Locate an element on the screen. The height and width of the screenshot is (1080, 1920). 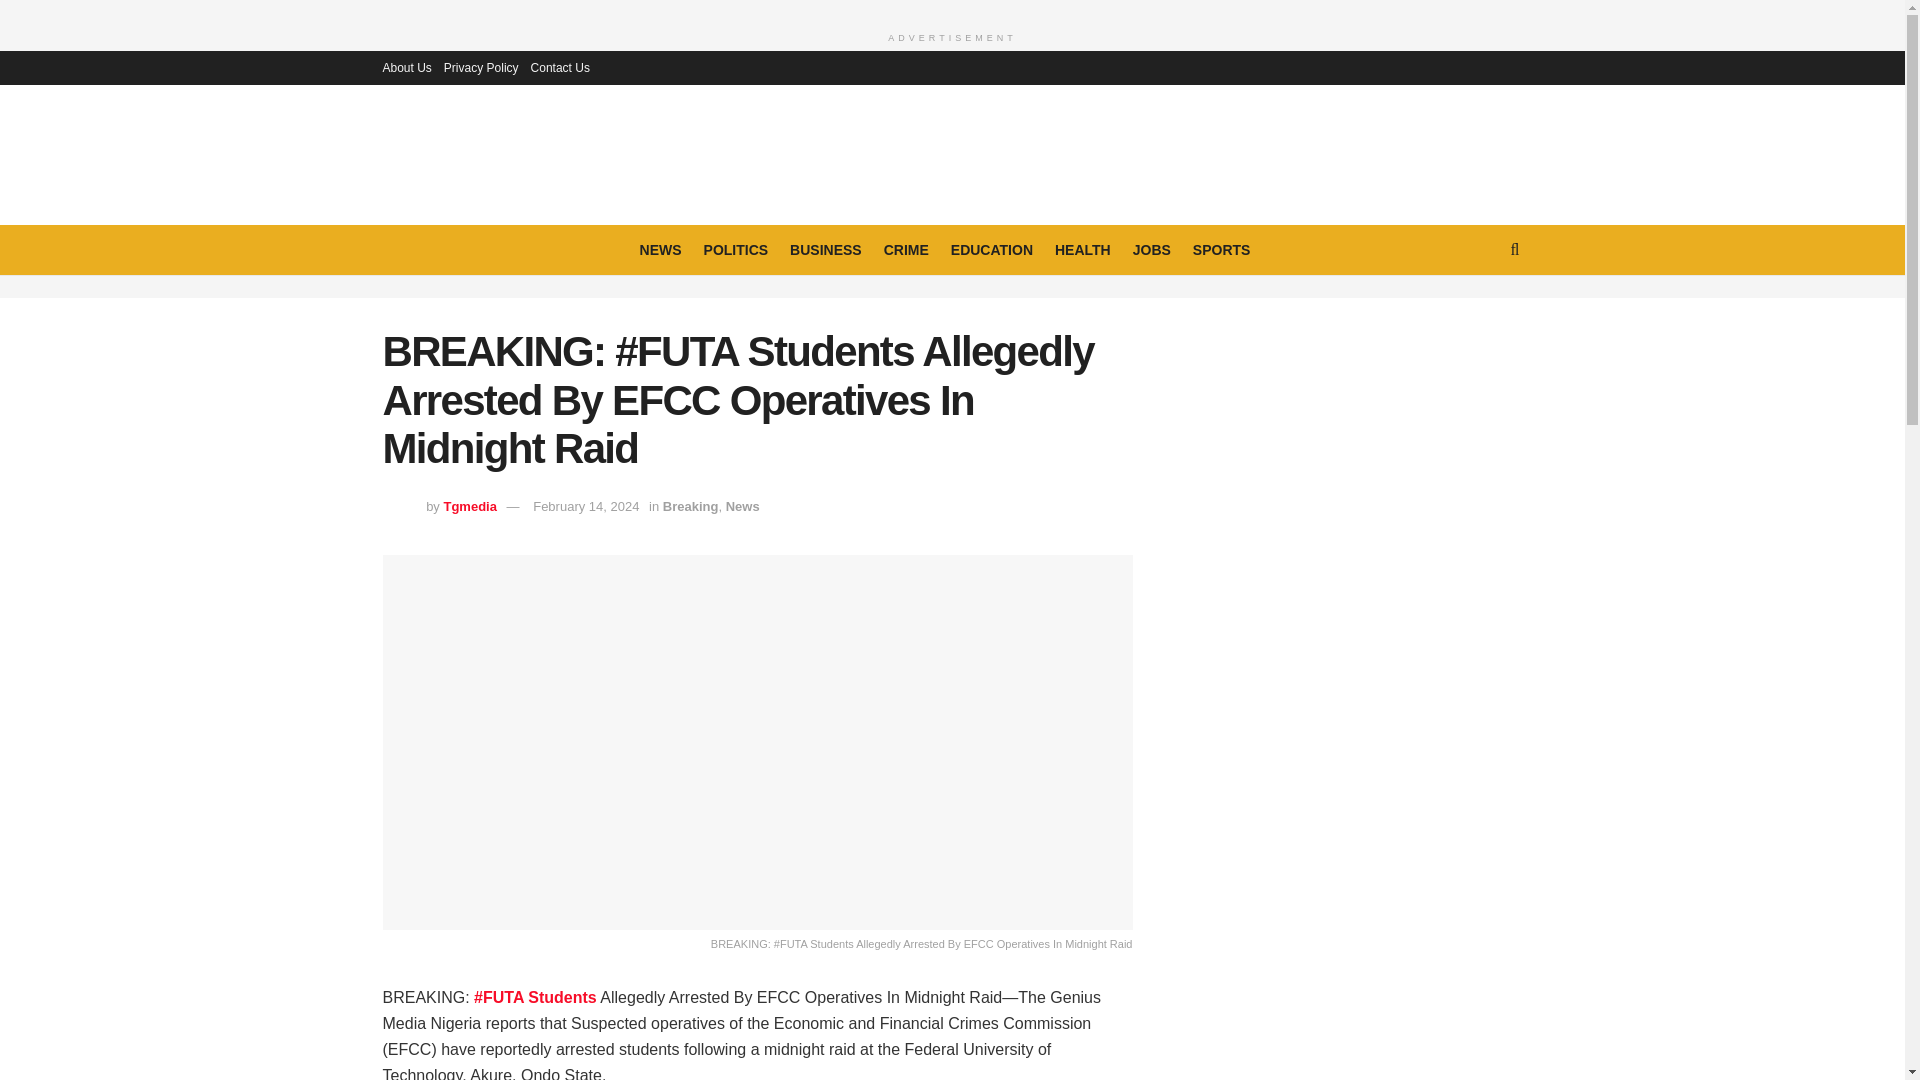
EDUCATION is located at coordinates (991, 250).